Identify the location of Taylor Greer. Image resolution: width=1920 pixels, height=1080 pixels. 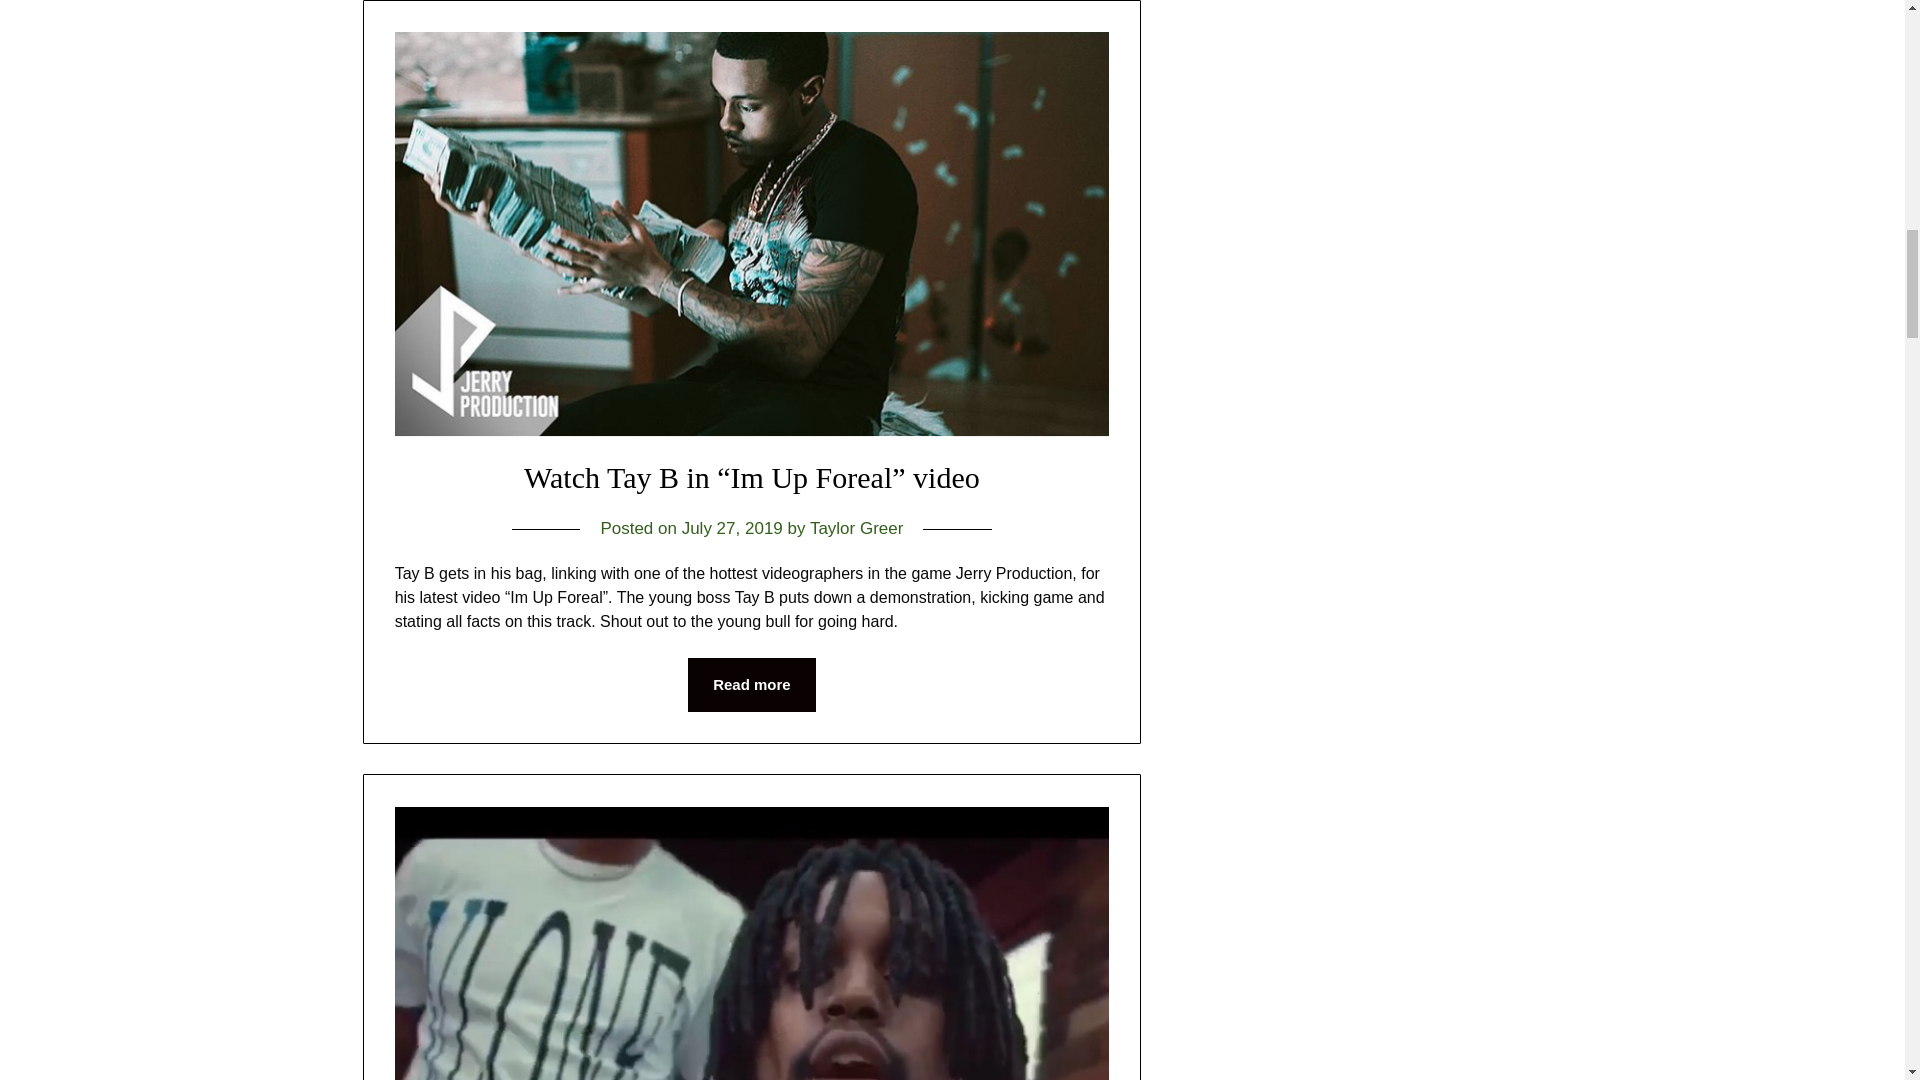
(857, 528).